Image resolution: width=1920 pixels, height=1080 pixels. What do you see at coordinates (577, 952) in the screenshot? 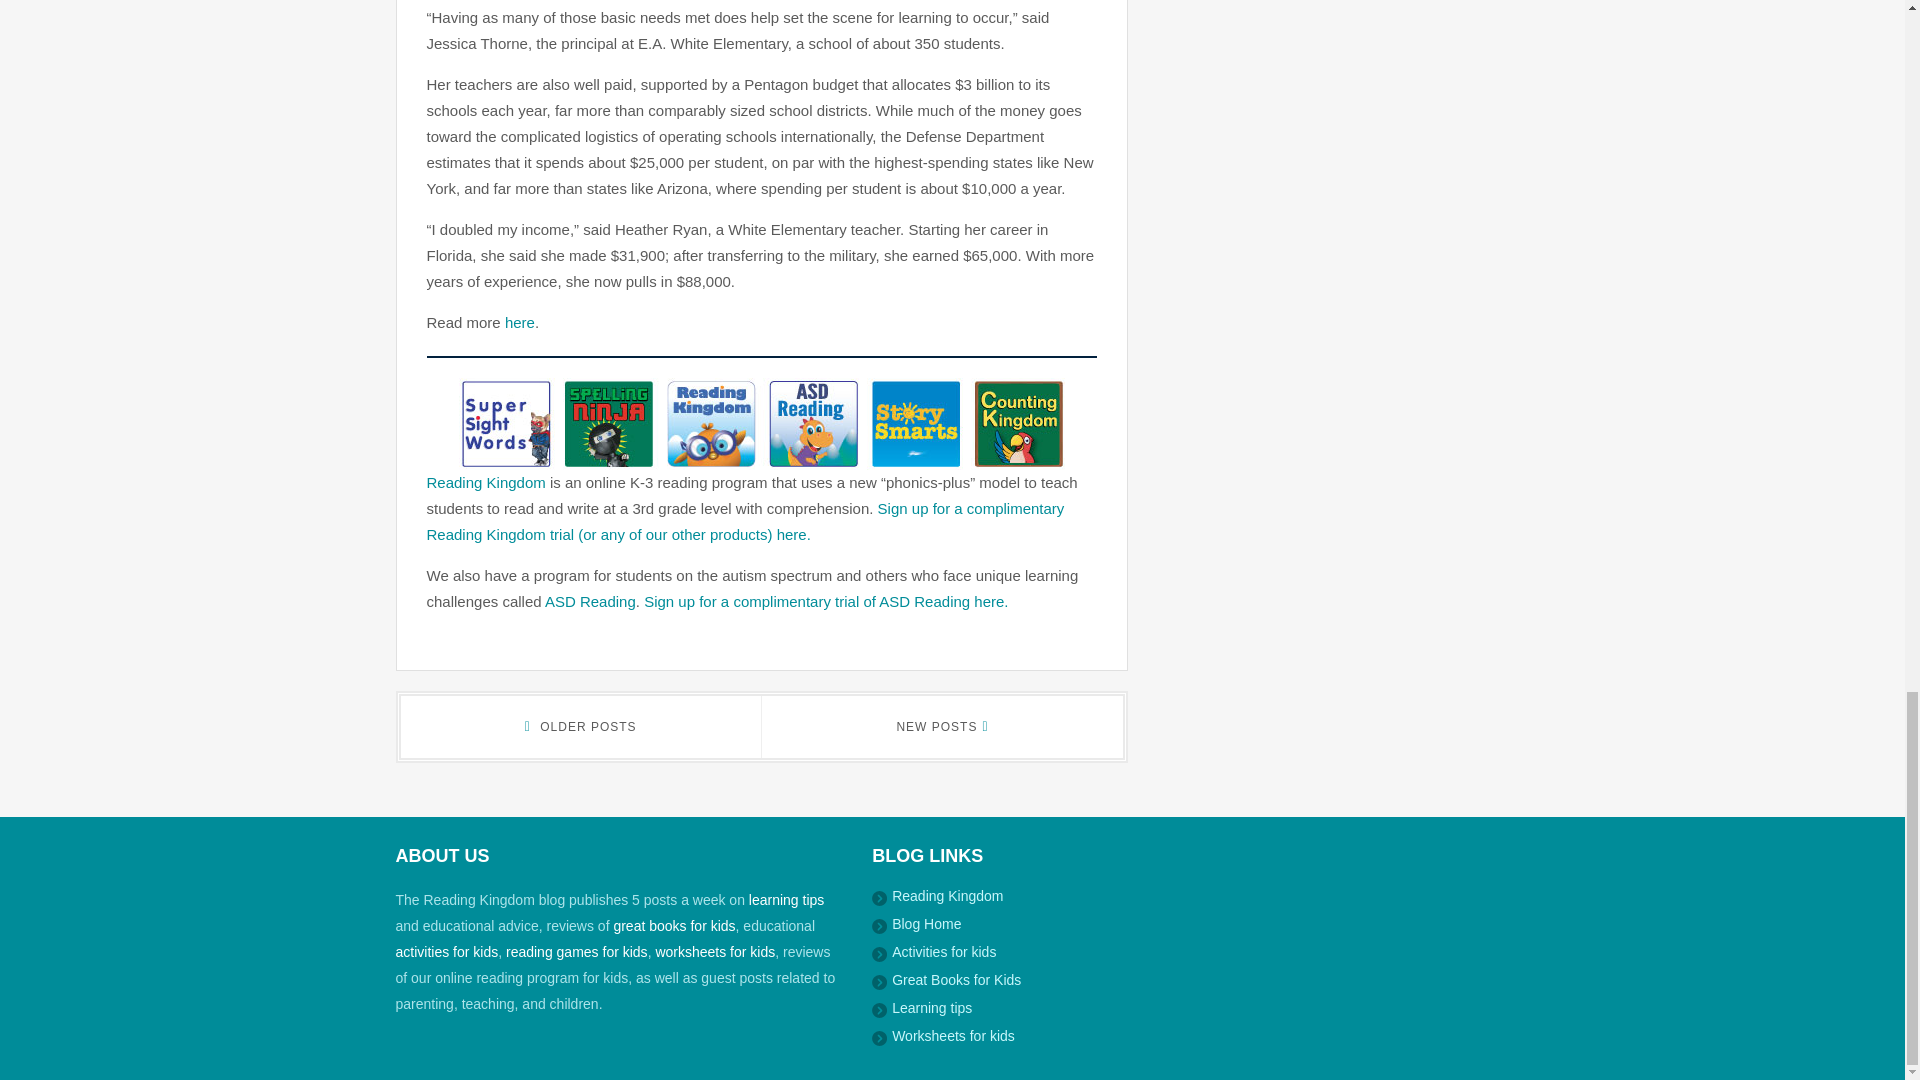
I see `reading games for kids` at bounding box center [577, 952].